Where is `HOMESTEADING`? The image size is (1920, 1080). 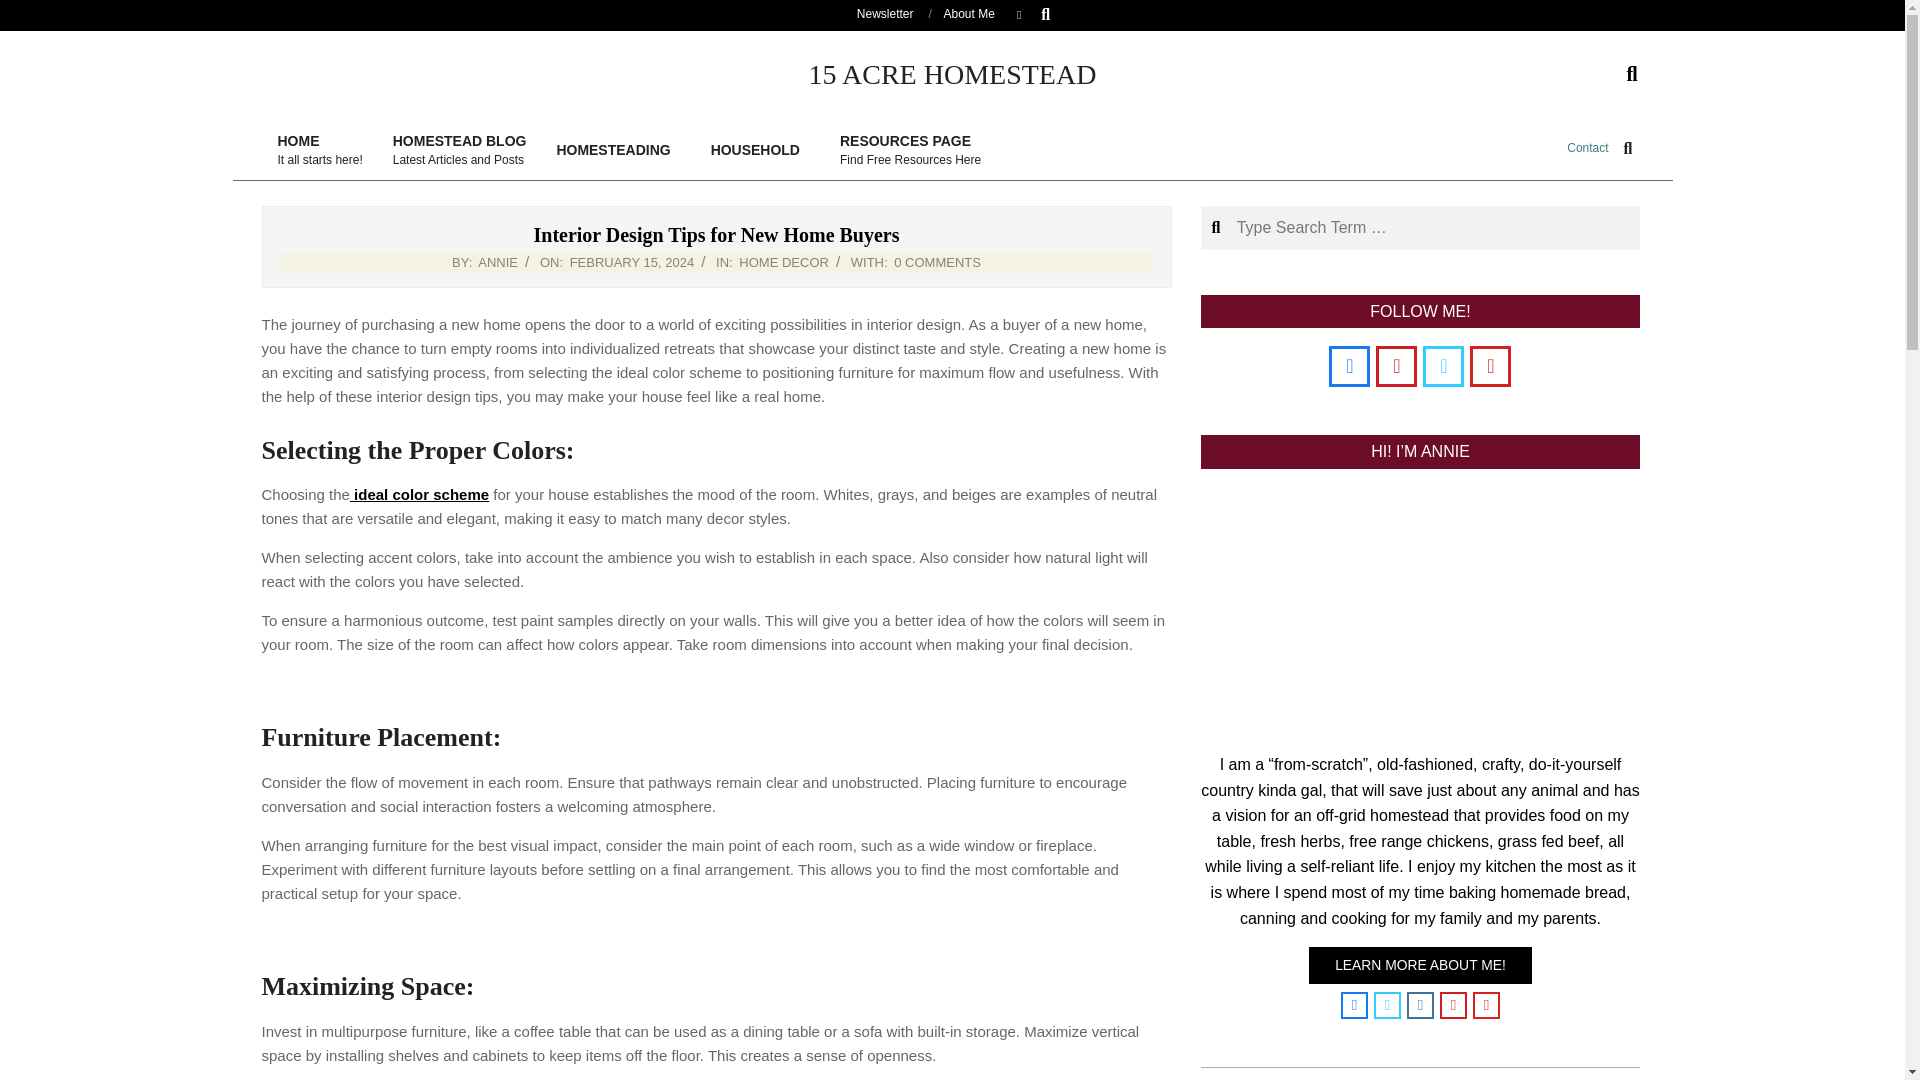
HOMESTEADING is located at coordinates (618, 150).